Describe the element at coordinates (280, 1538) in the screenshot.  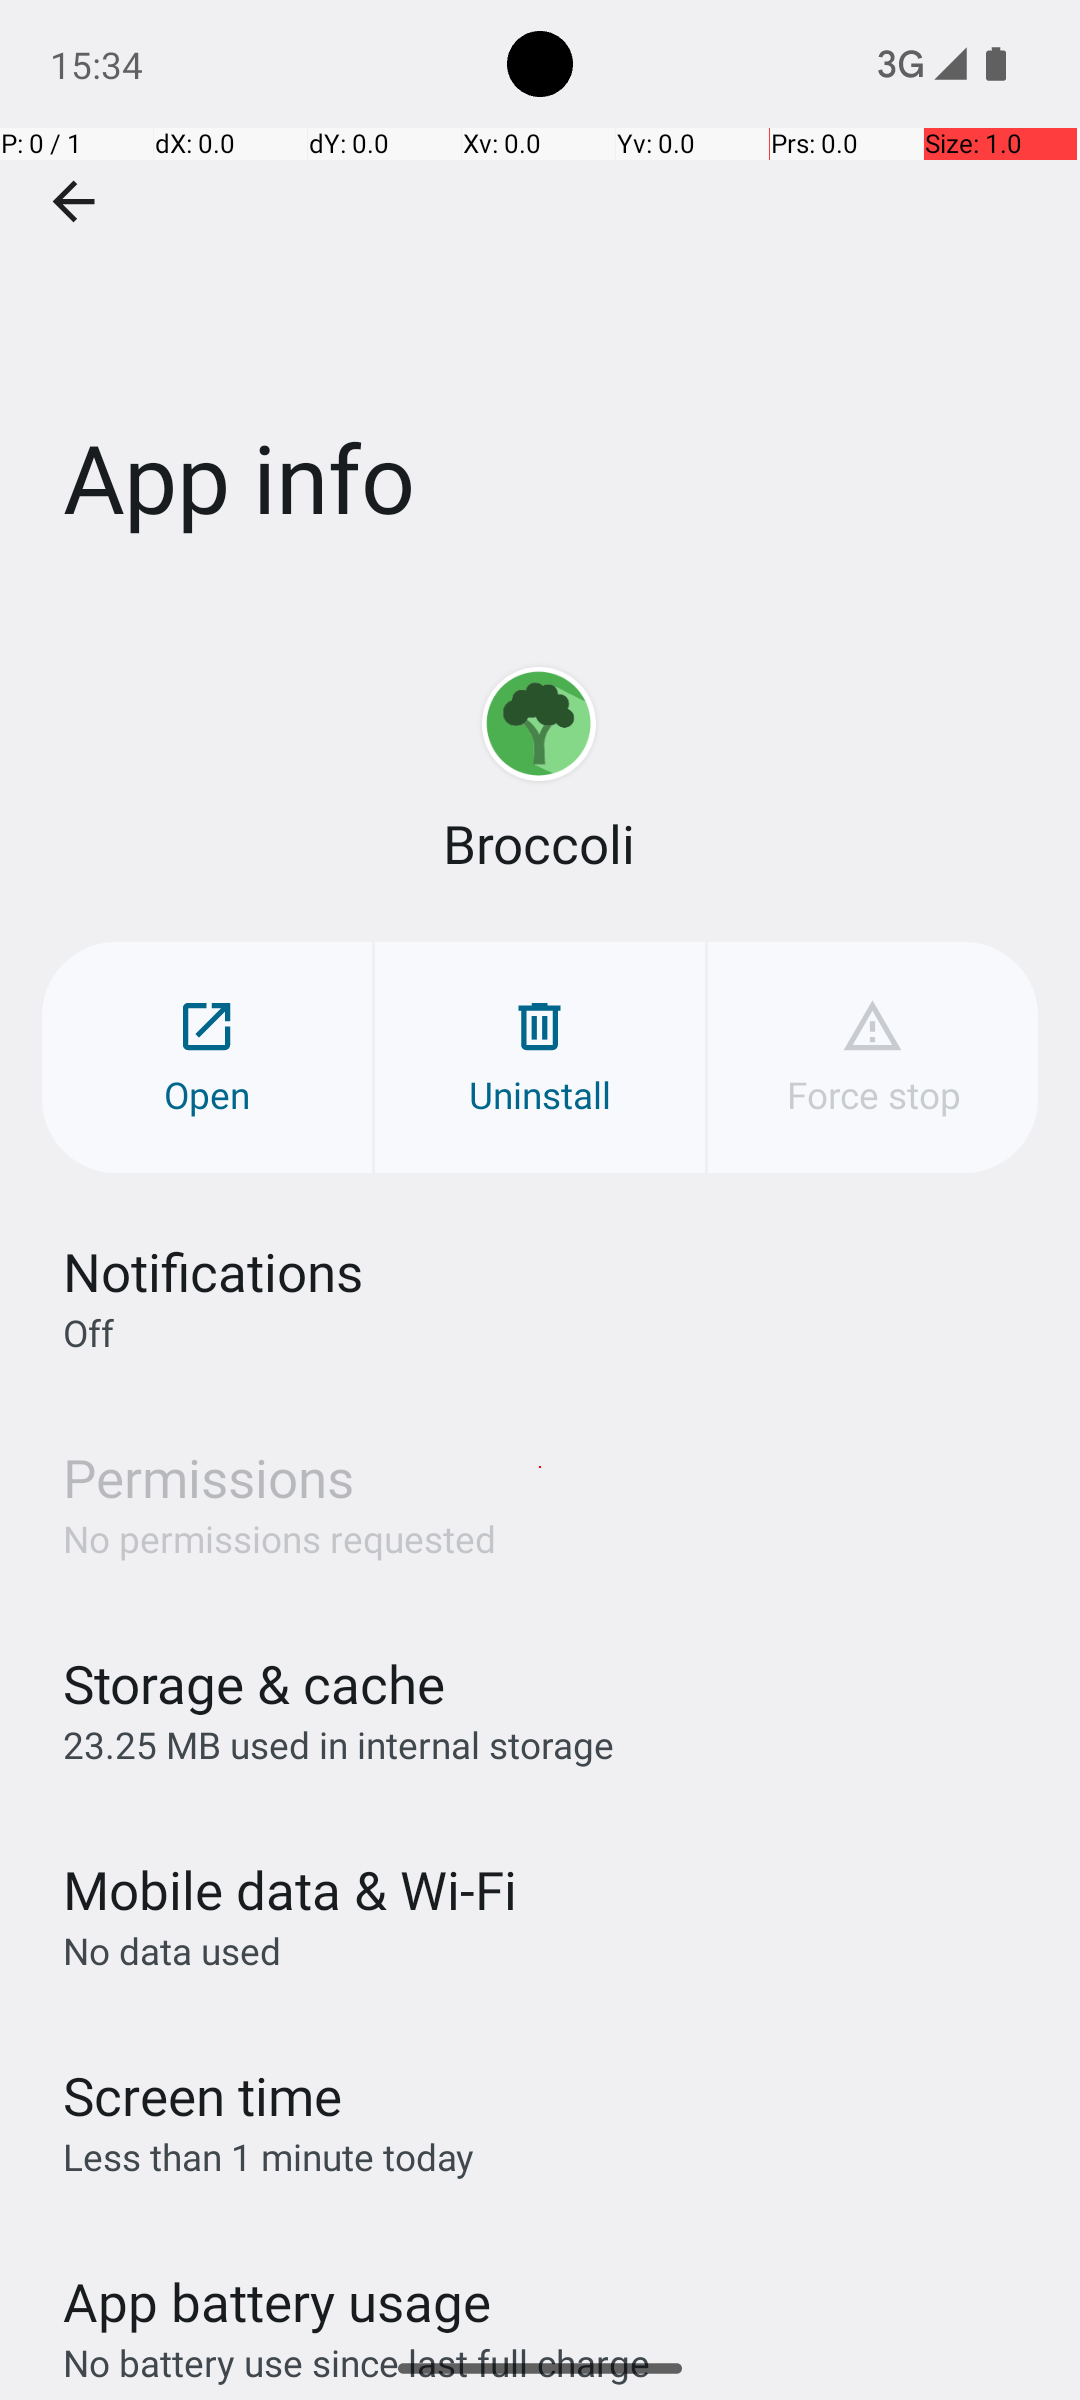
I see `No permissions requested` at that location.